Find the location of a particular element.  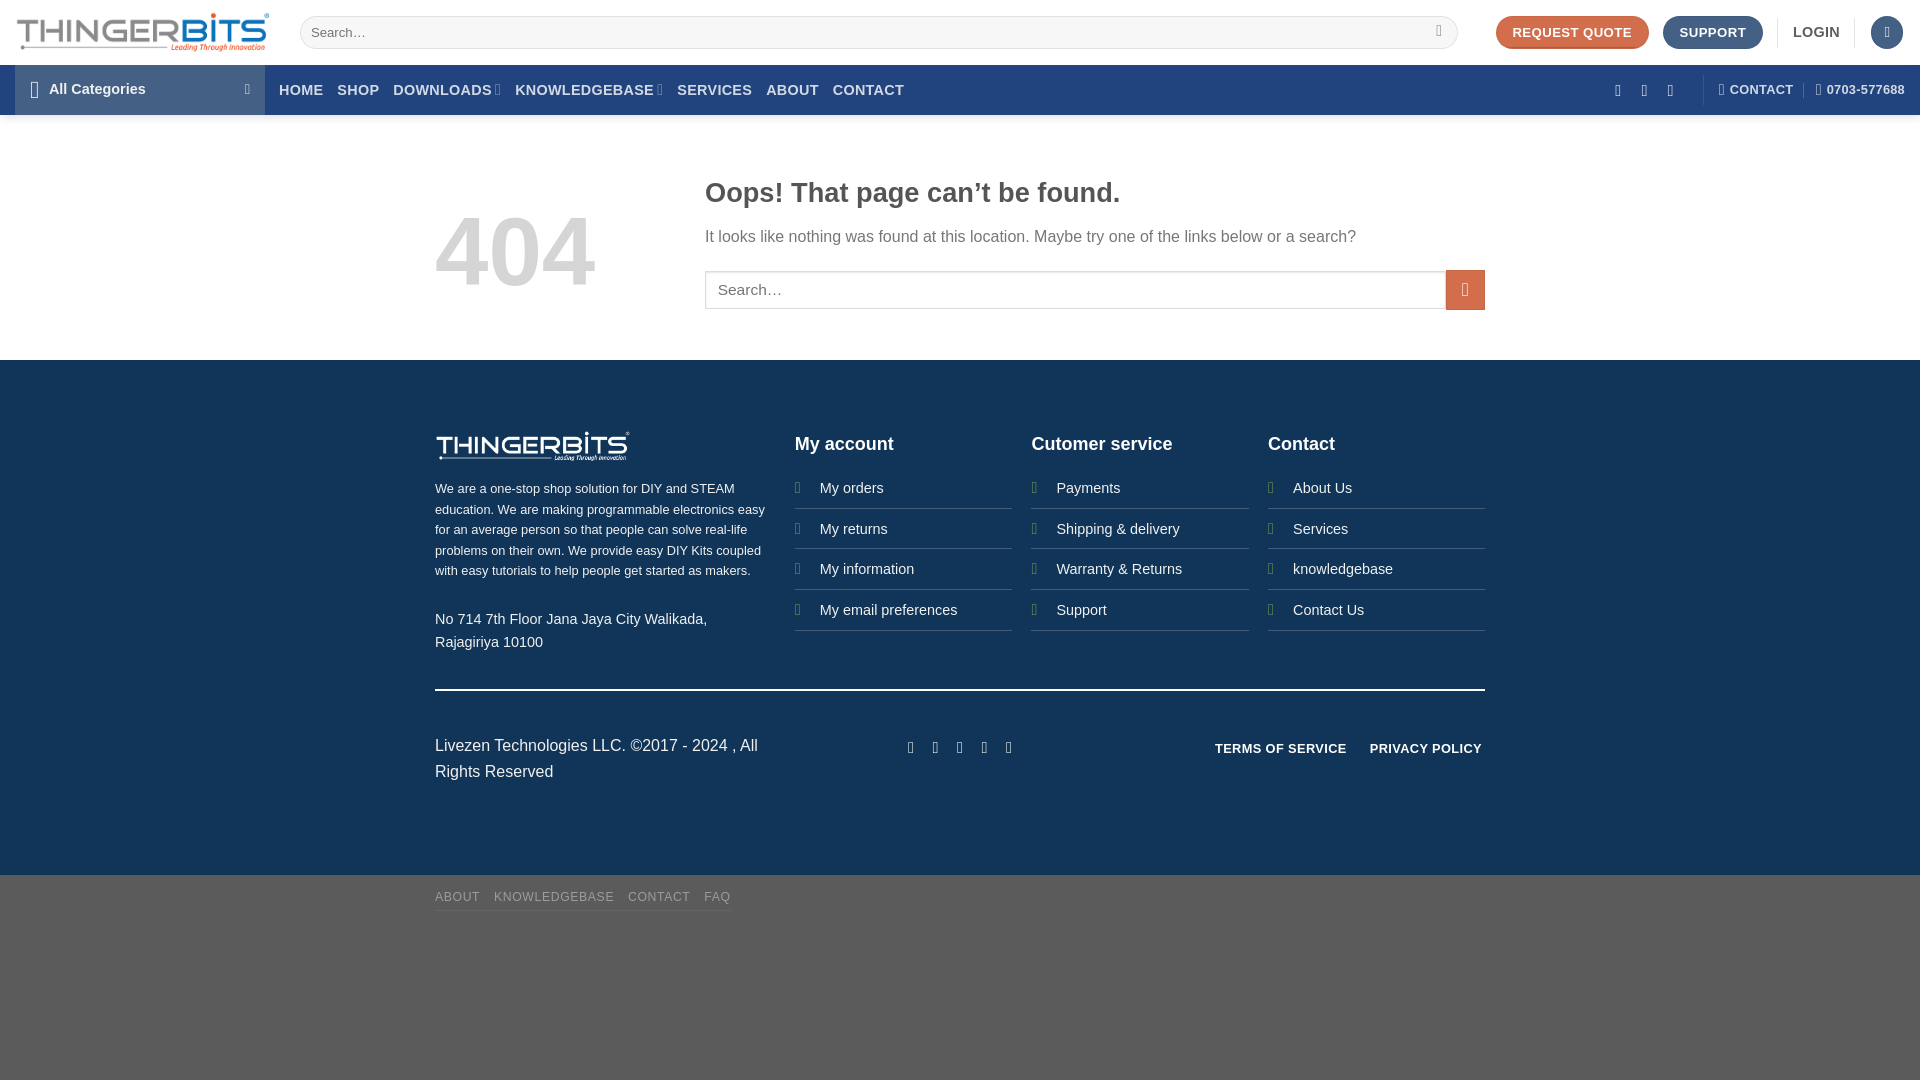

Follow on Instagram is located at coordinates (934, 746).